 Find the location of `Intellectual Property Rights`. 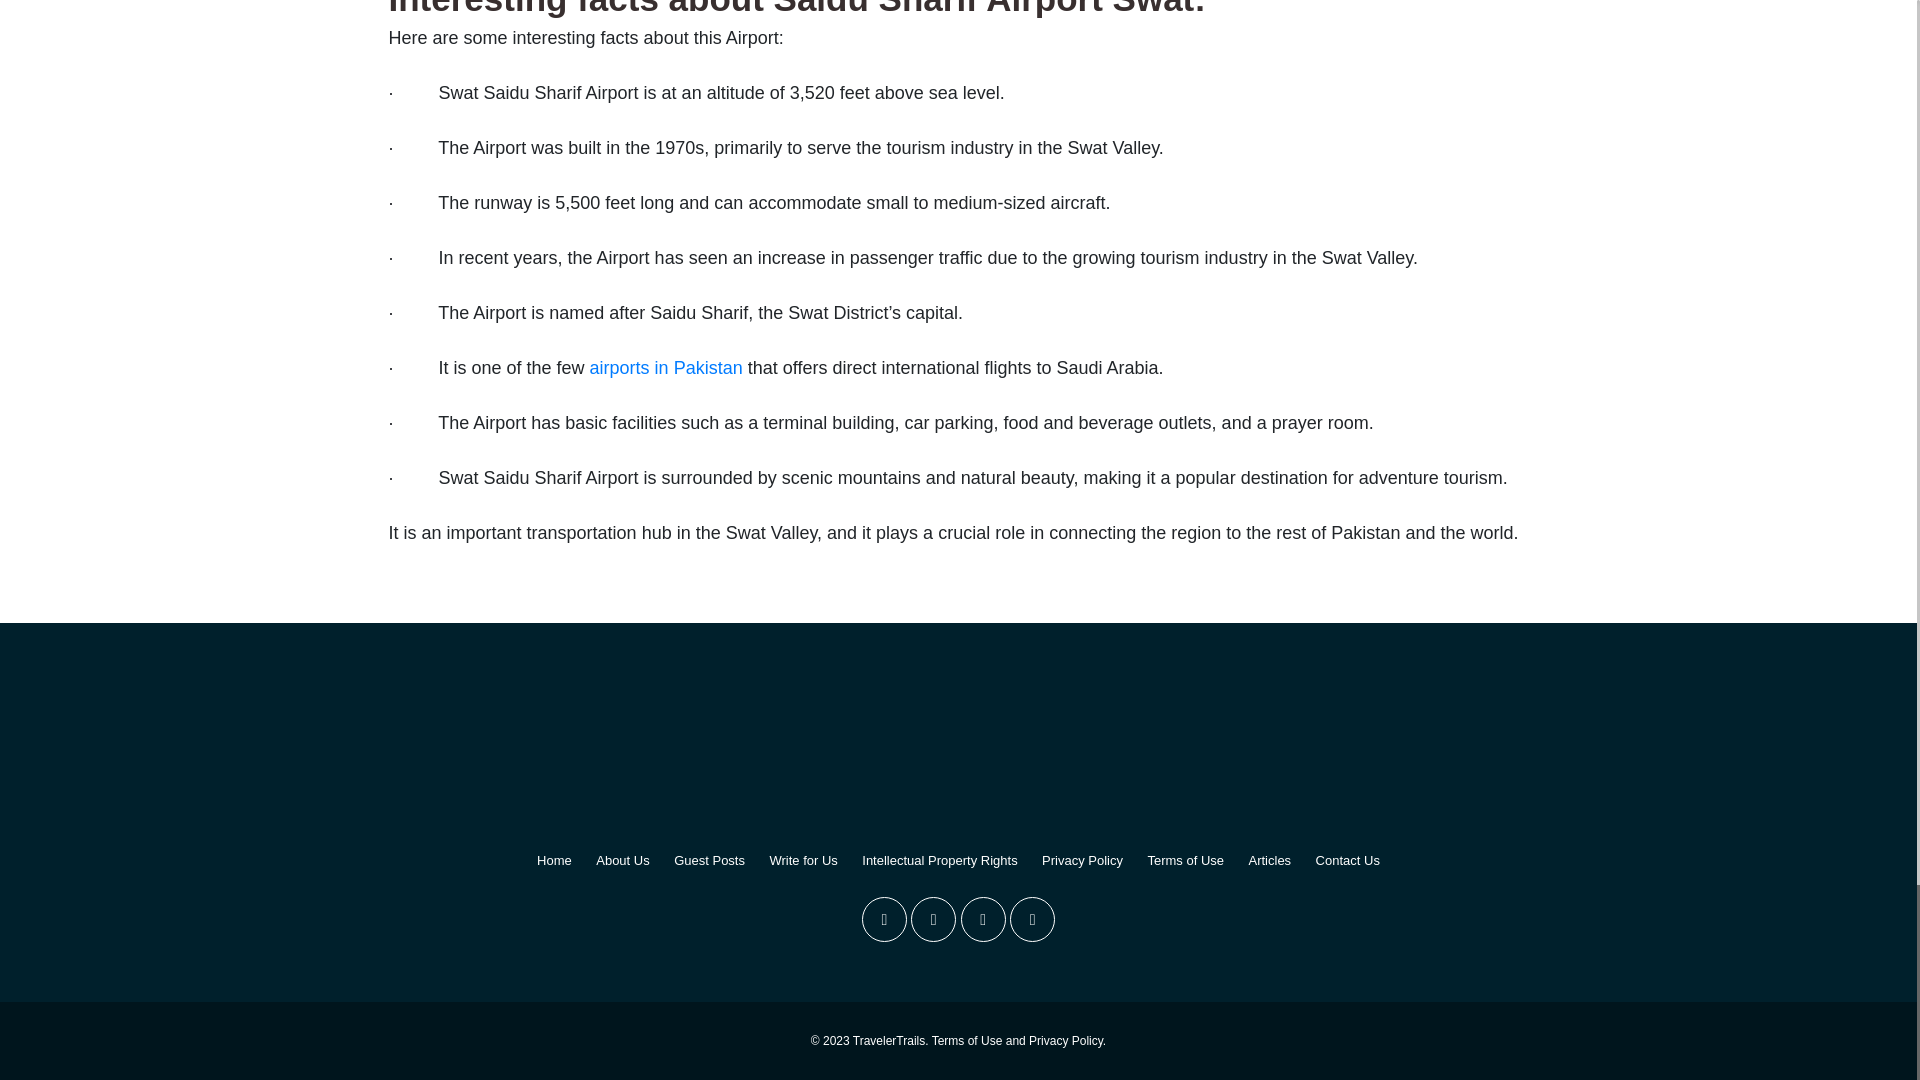

Intellectual Property Rights is located at coordinates (940, 860).